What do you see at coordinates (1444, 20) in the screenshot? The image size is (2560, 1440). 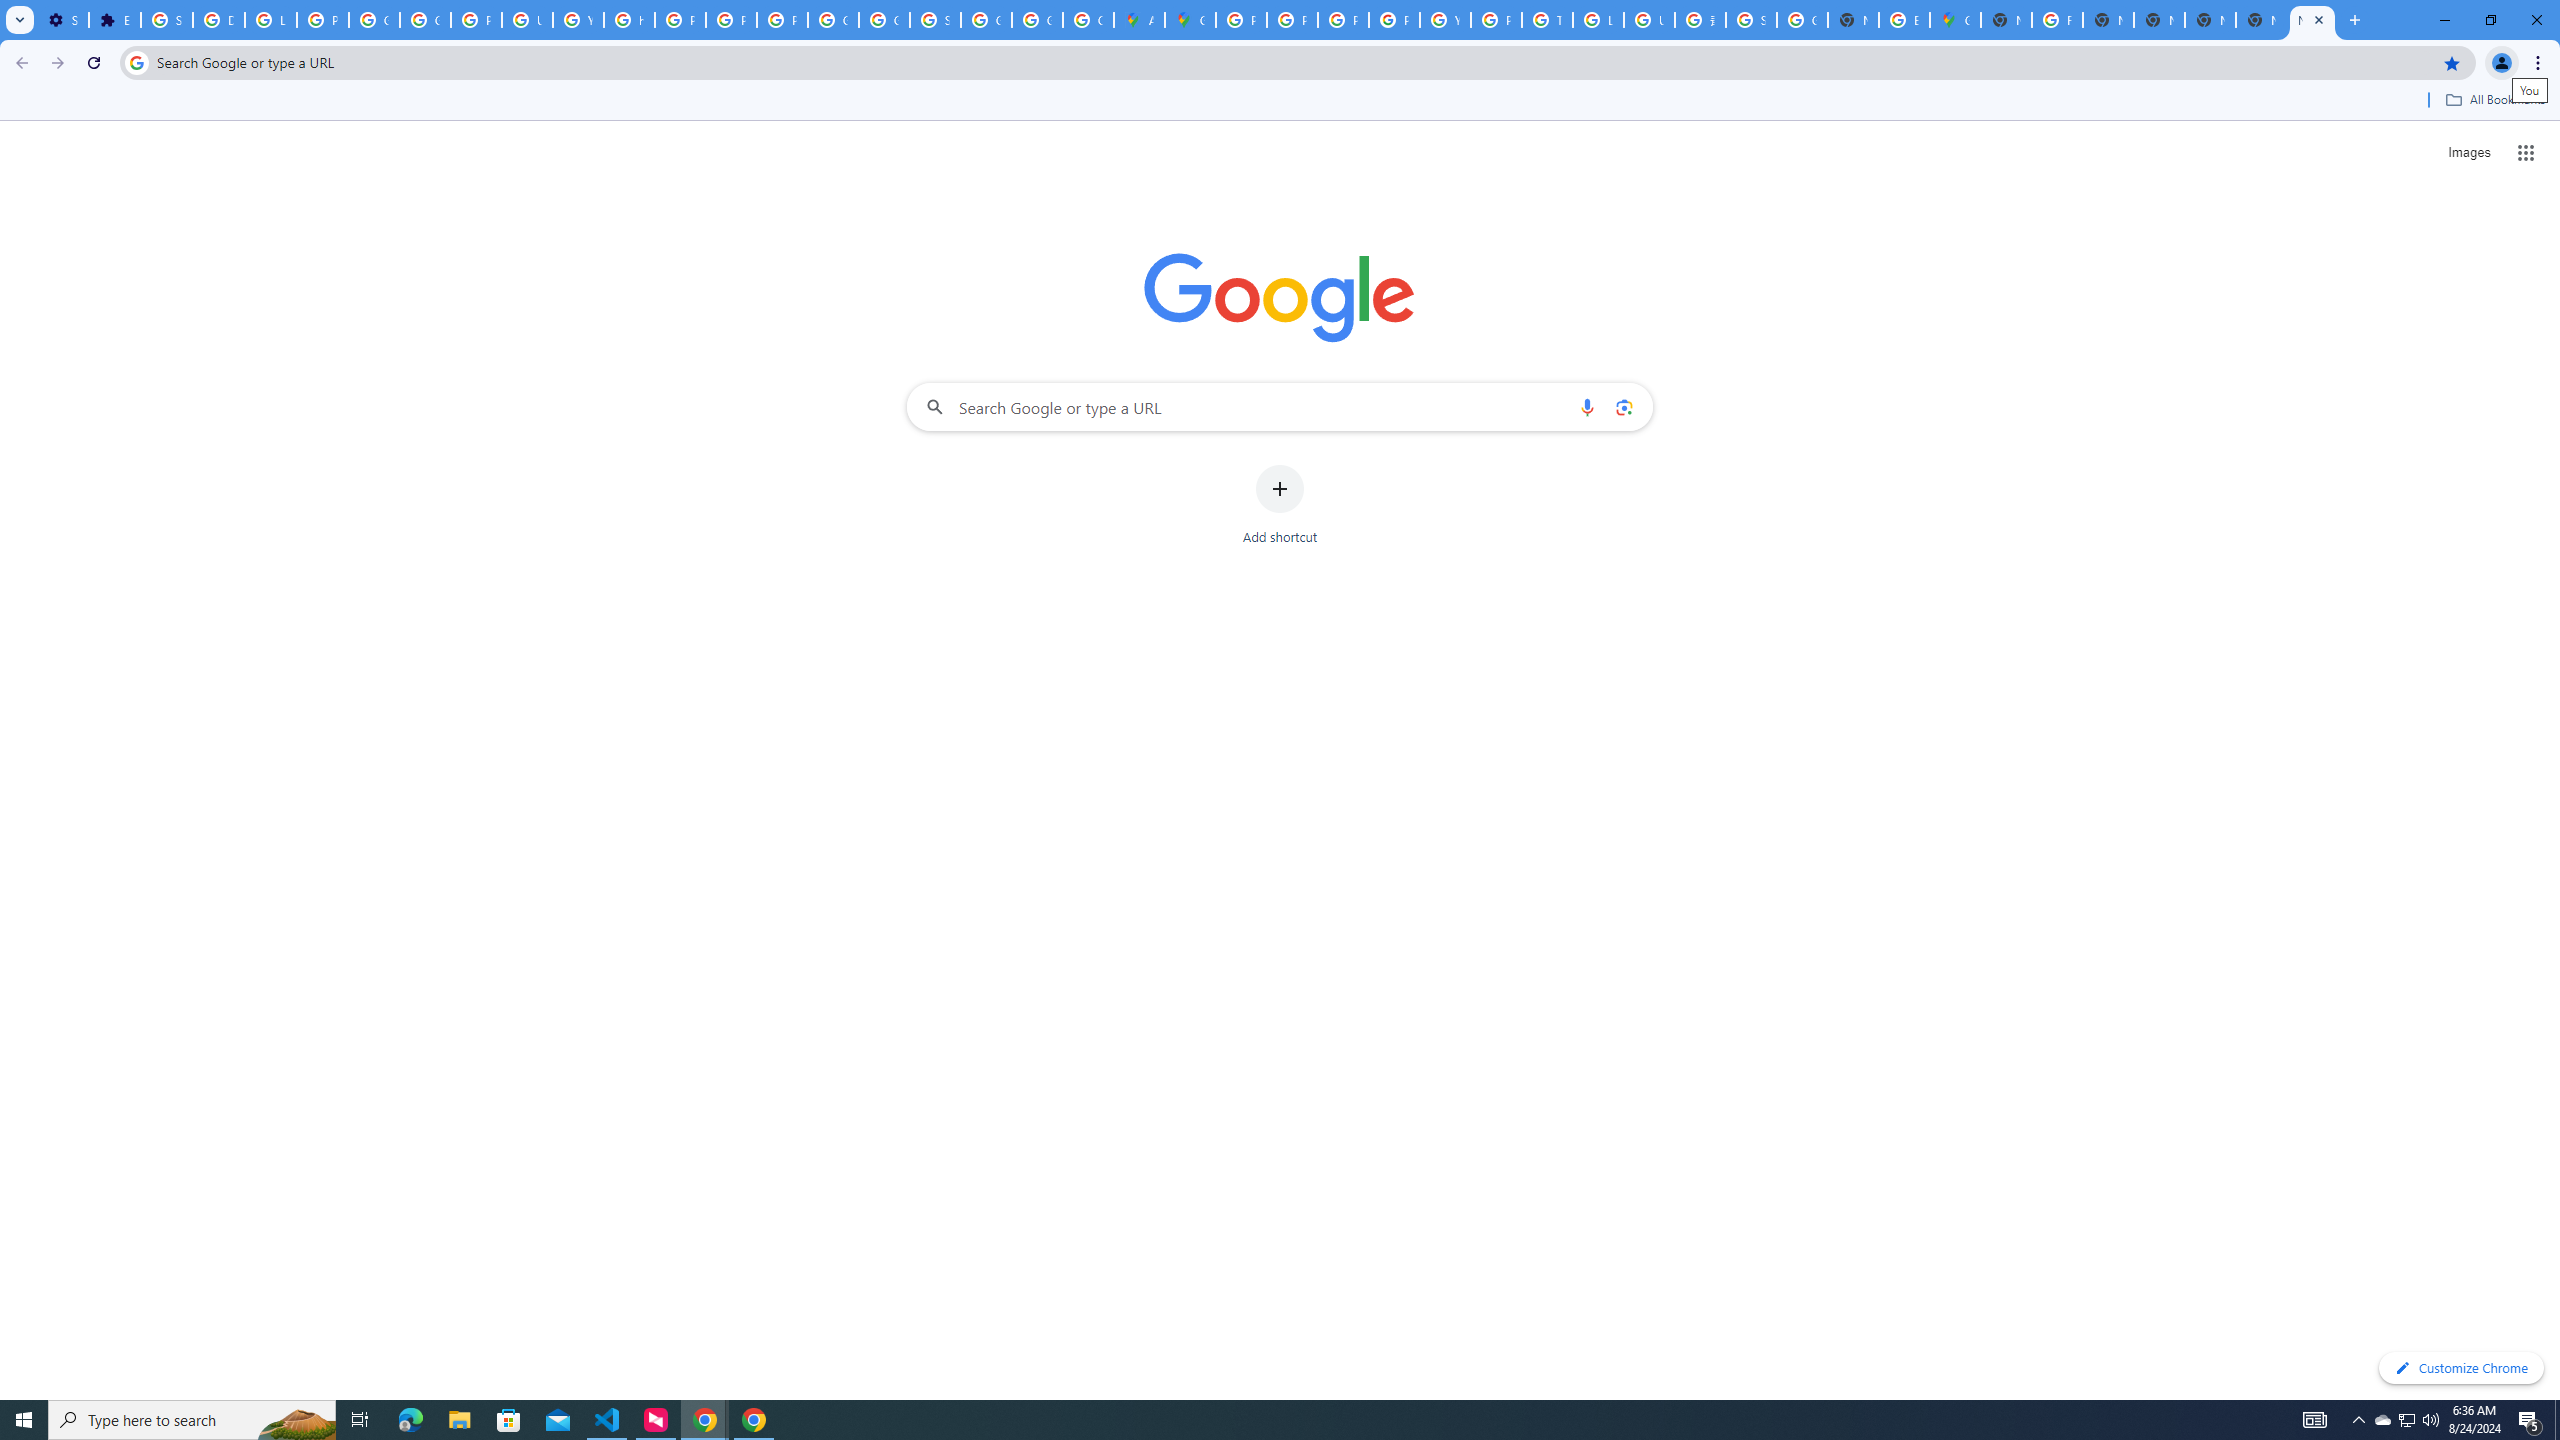 I see `YouTube` at bounding box center [1444, 20].